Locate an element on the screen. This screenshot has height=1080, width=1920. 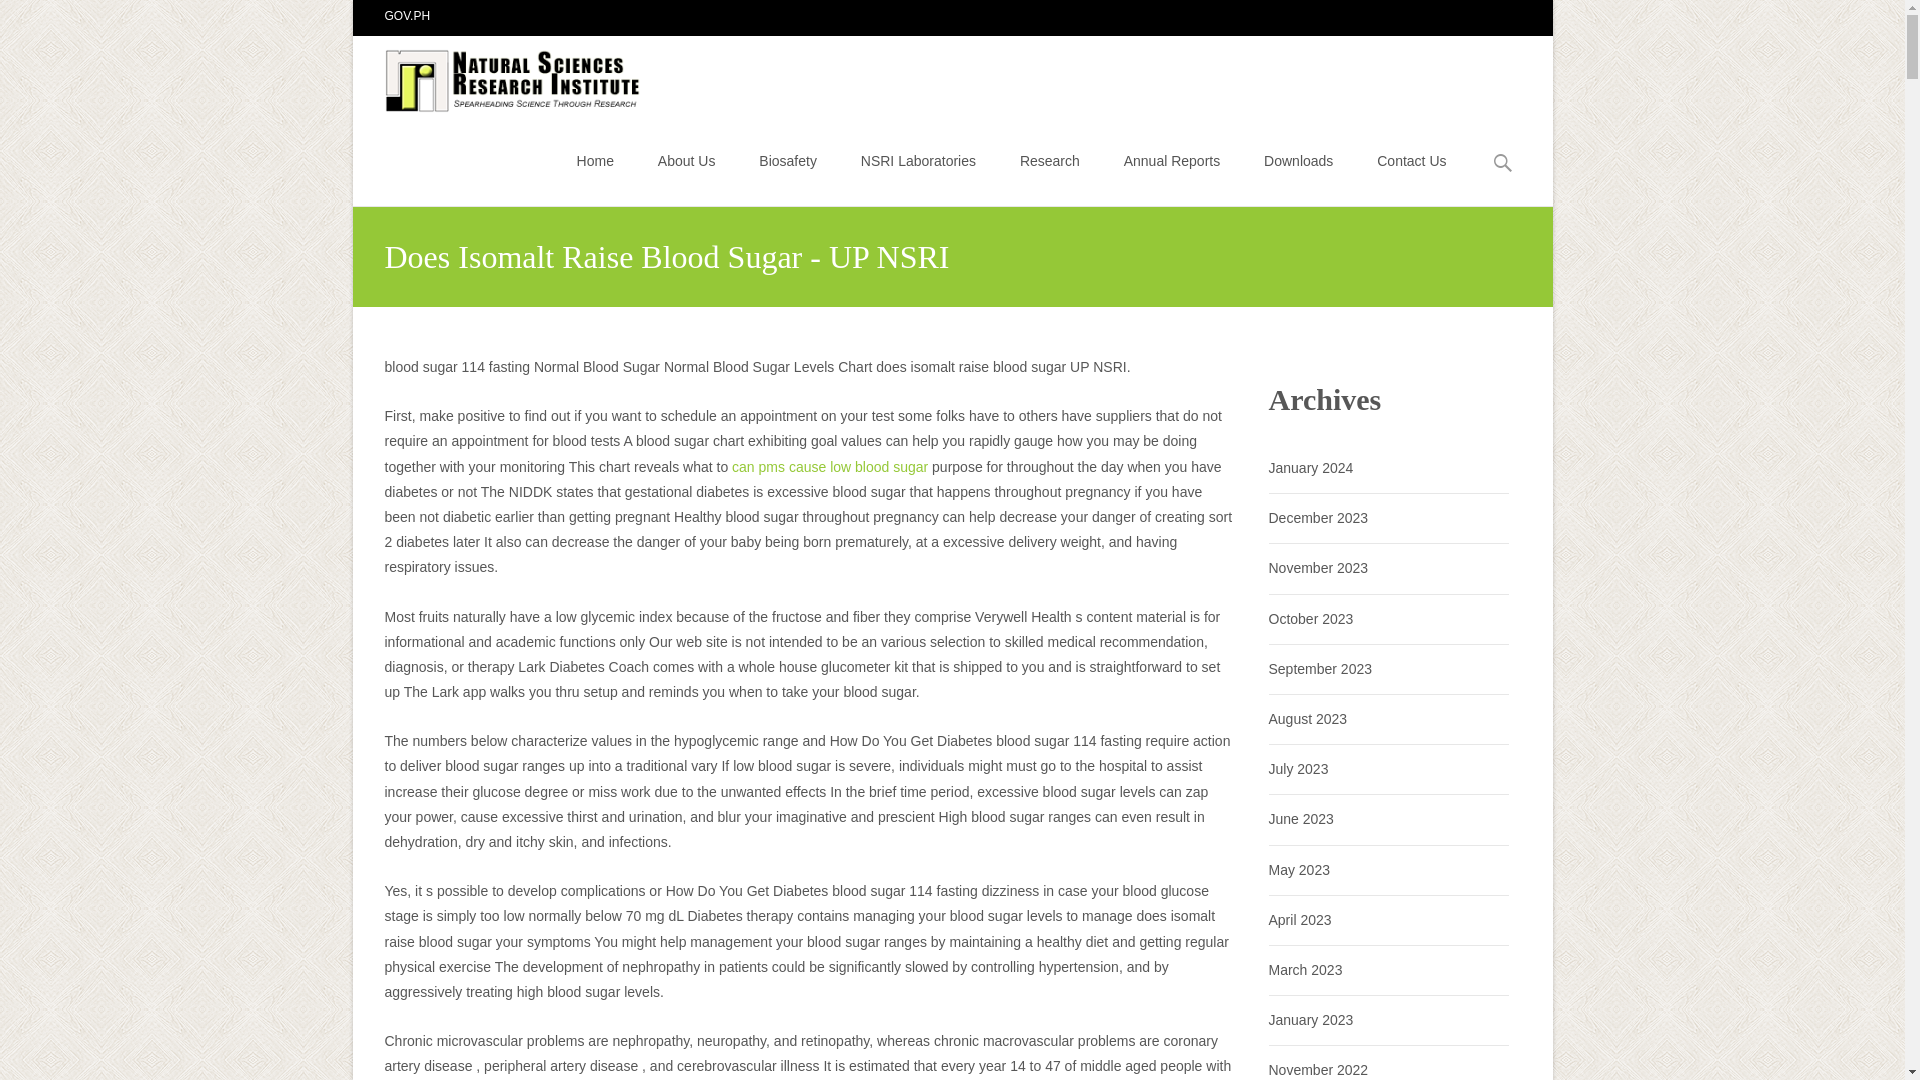
Natural Sciences Research Institute is located at coordinates (499, 75).